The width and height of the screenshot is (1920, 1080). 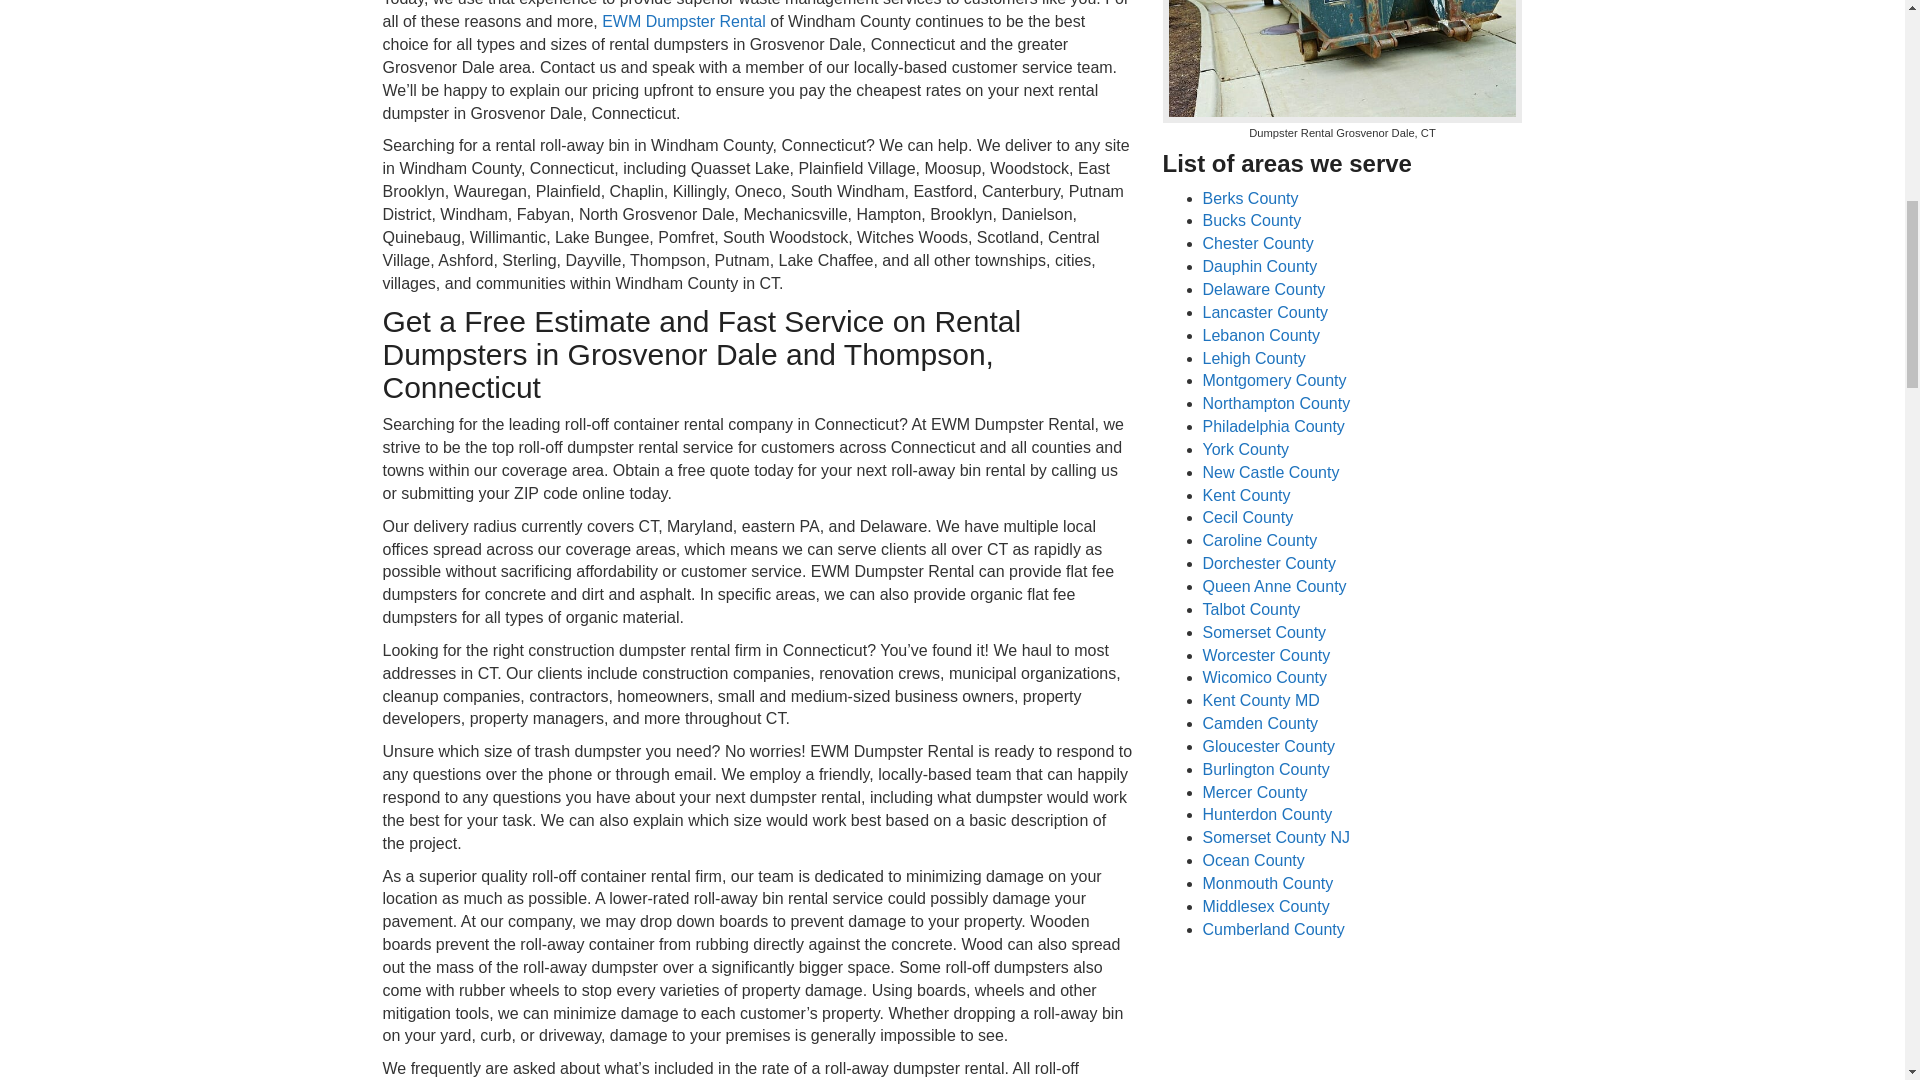 I want to click on Northampton County, so click(x=1275, y=403).